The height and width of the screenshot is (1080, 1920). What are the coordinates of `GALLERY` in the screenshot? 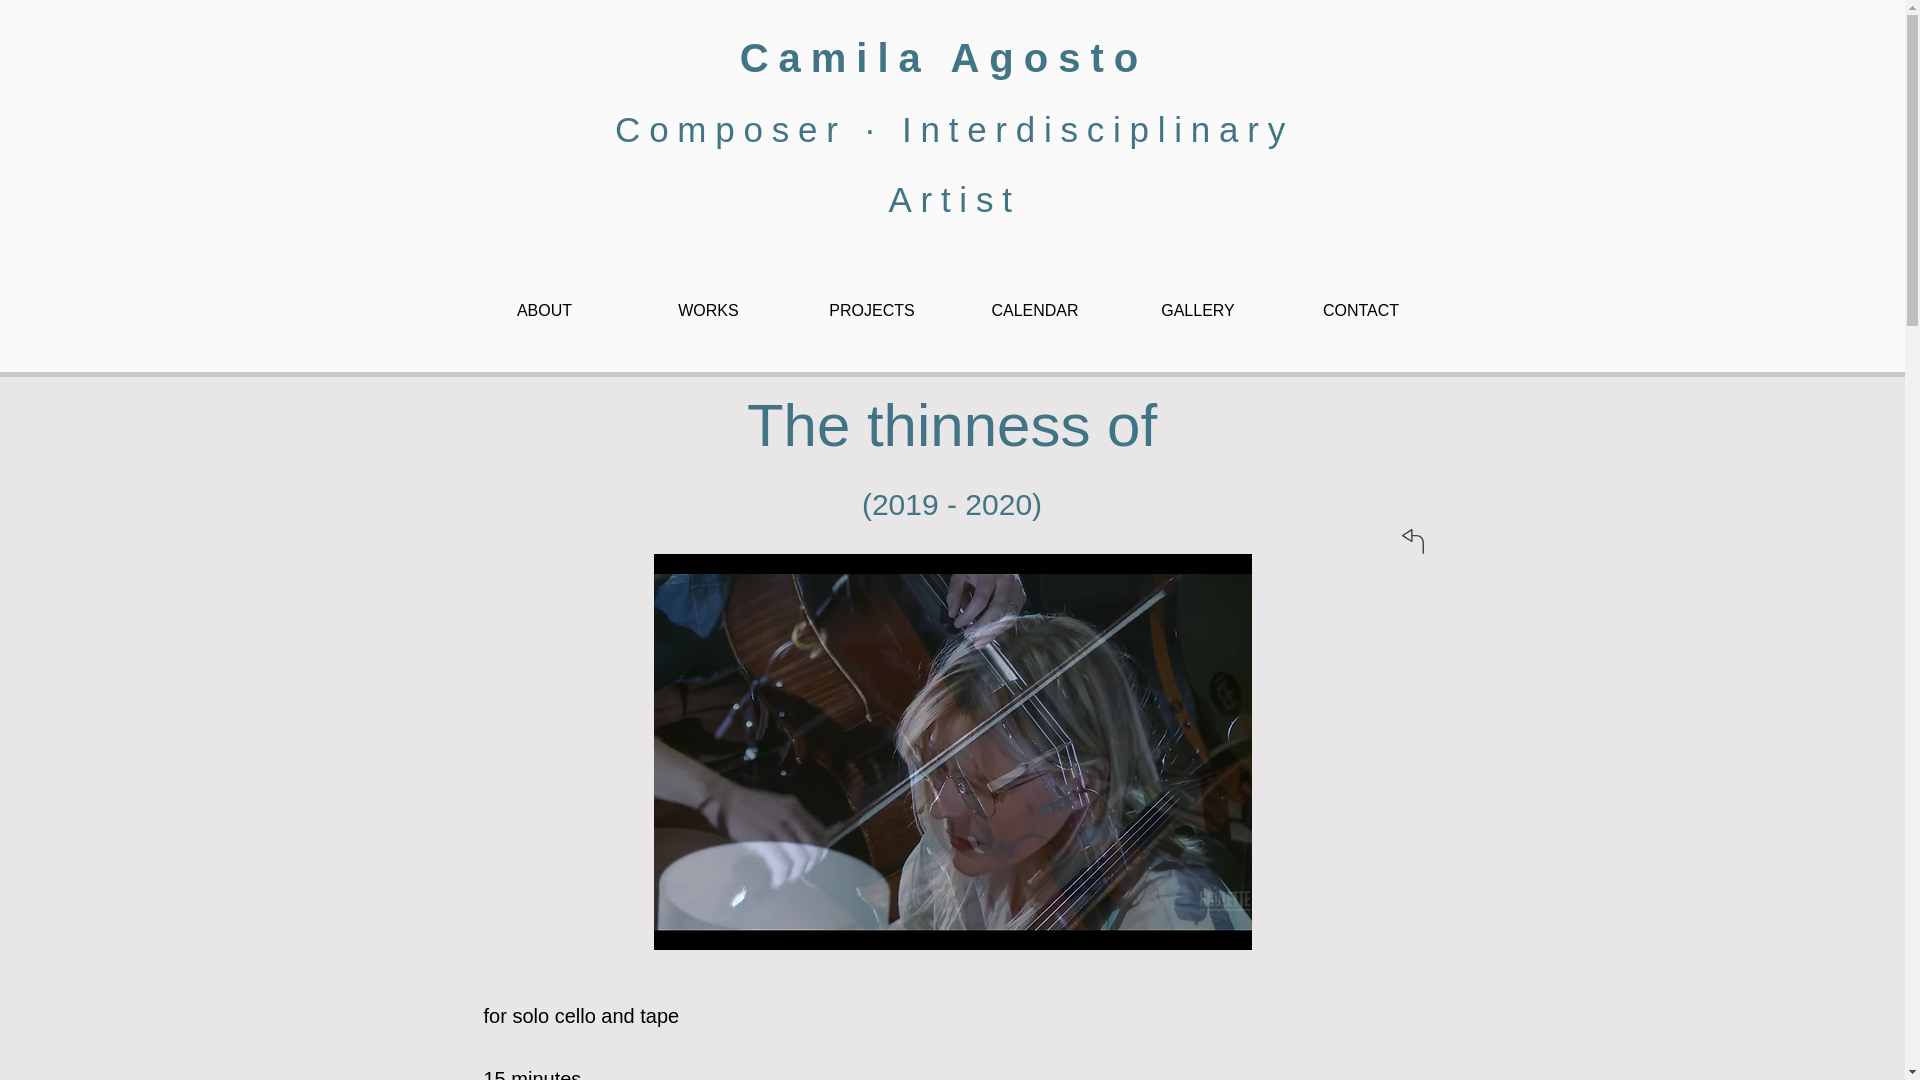 It's located at (1196, 310).